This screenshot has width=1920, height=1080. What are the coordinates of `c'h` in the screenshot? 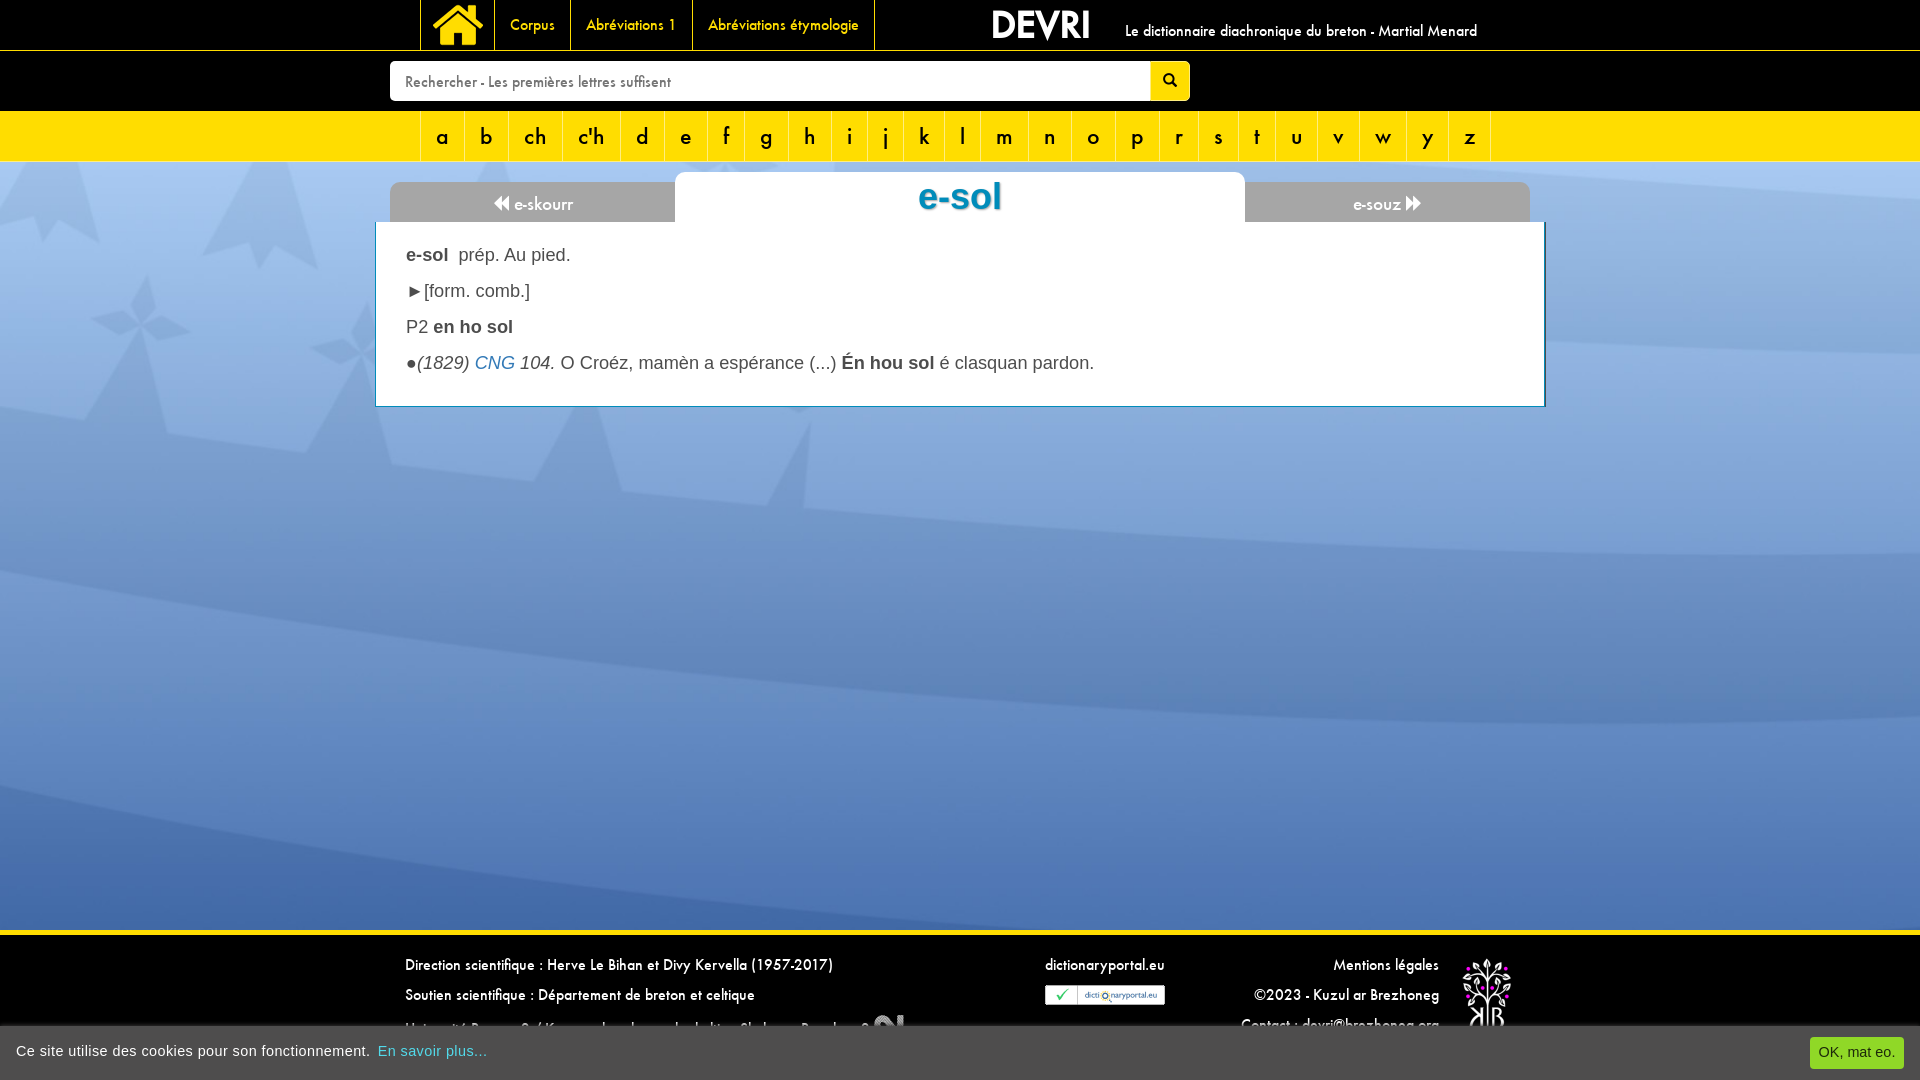 It's located at (592, 136).